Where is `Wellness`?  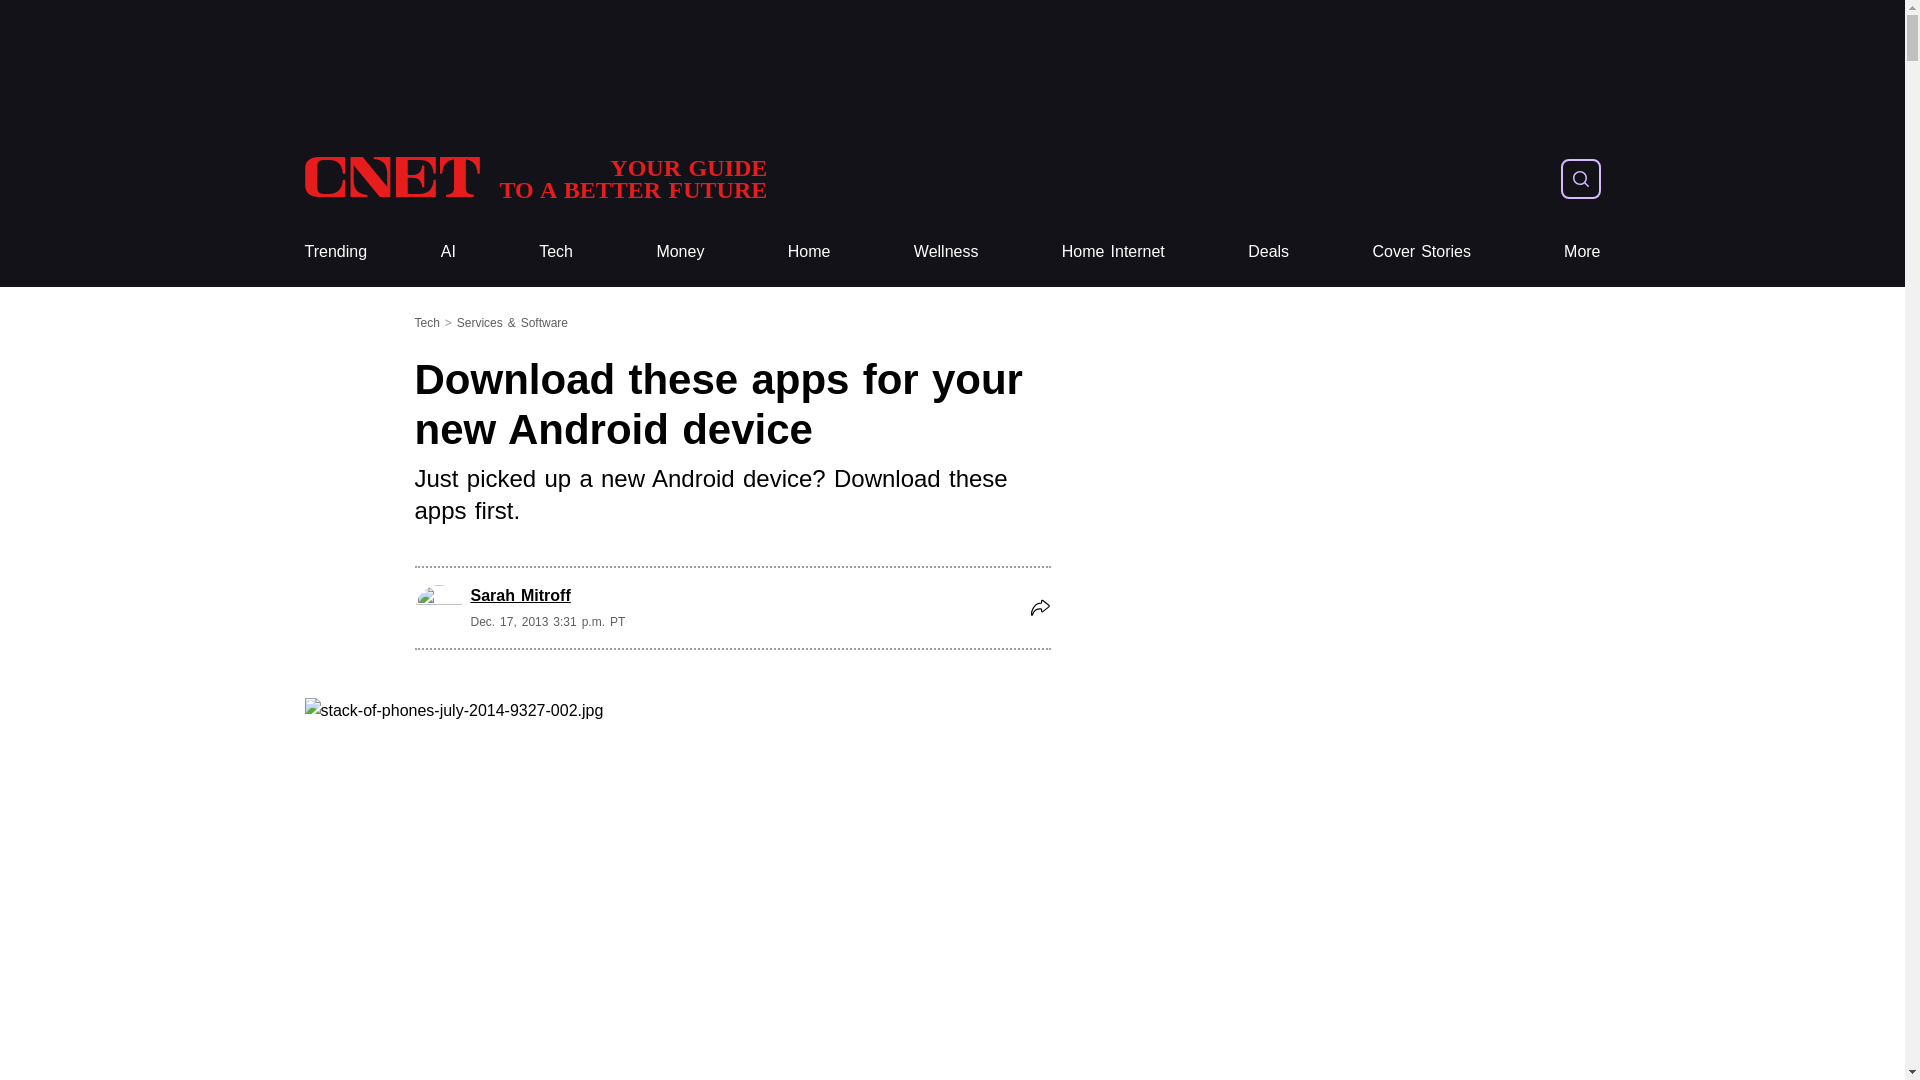
Wellness is located at coordinates (946, 252).